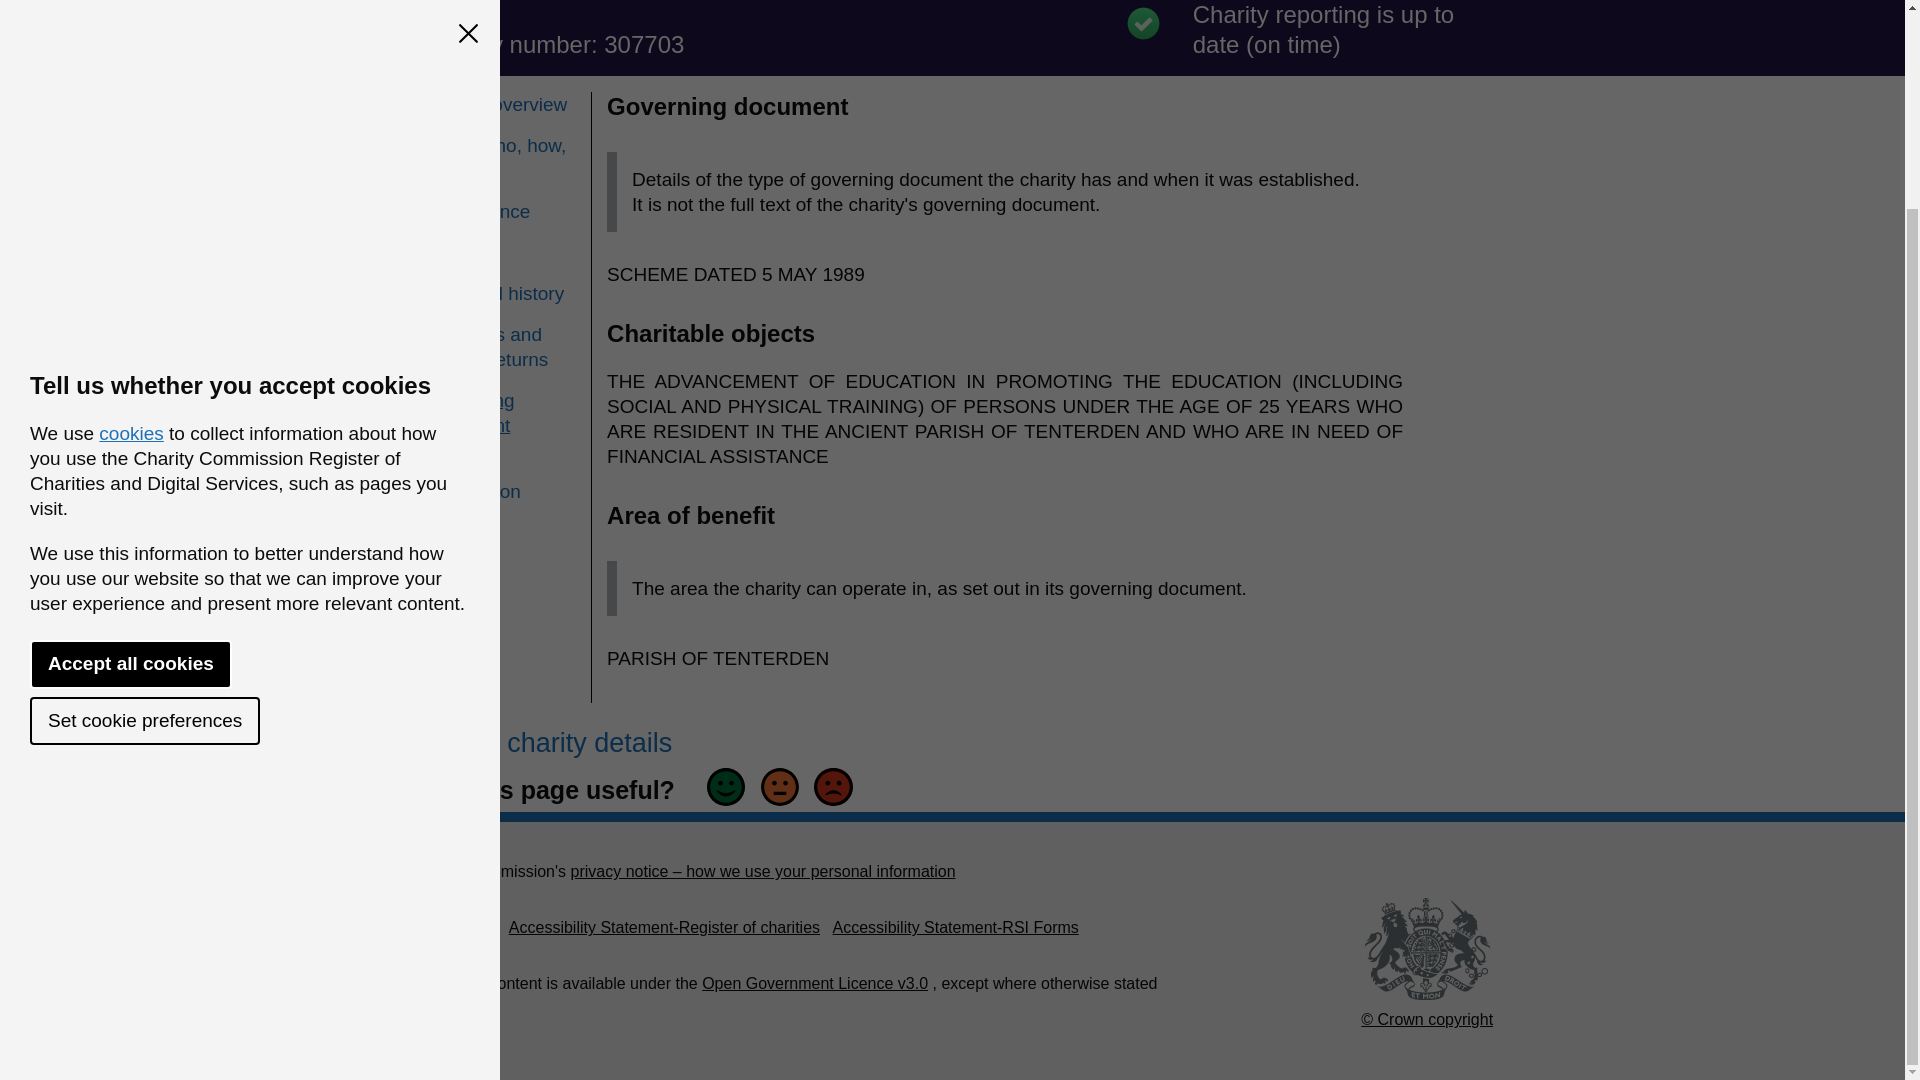 The height and width of the screenshot is (1080, 1920). I want to click on Cookies, so click(441, 928).